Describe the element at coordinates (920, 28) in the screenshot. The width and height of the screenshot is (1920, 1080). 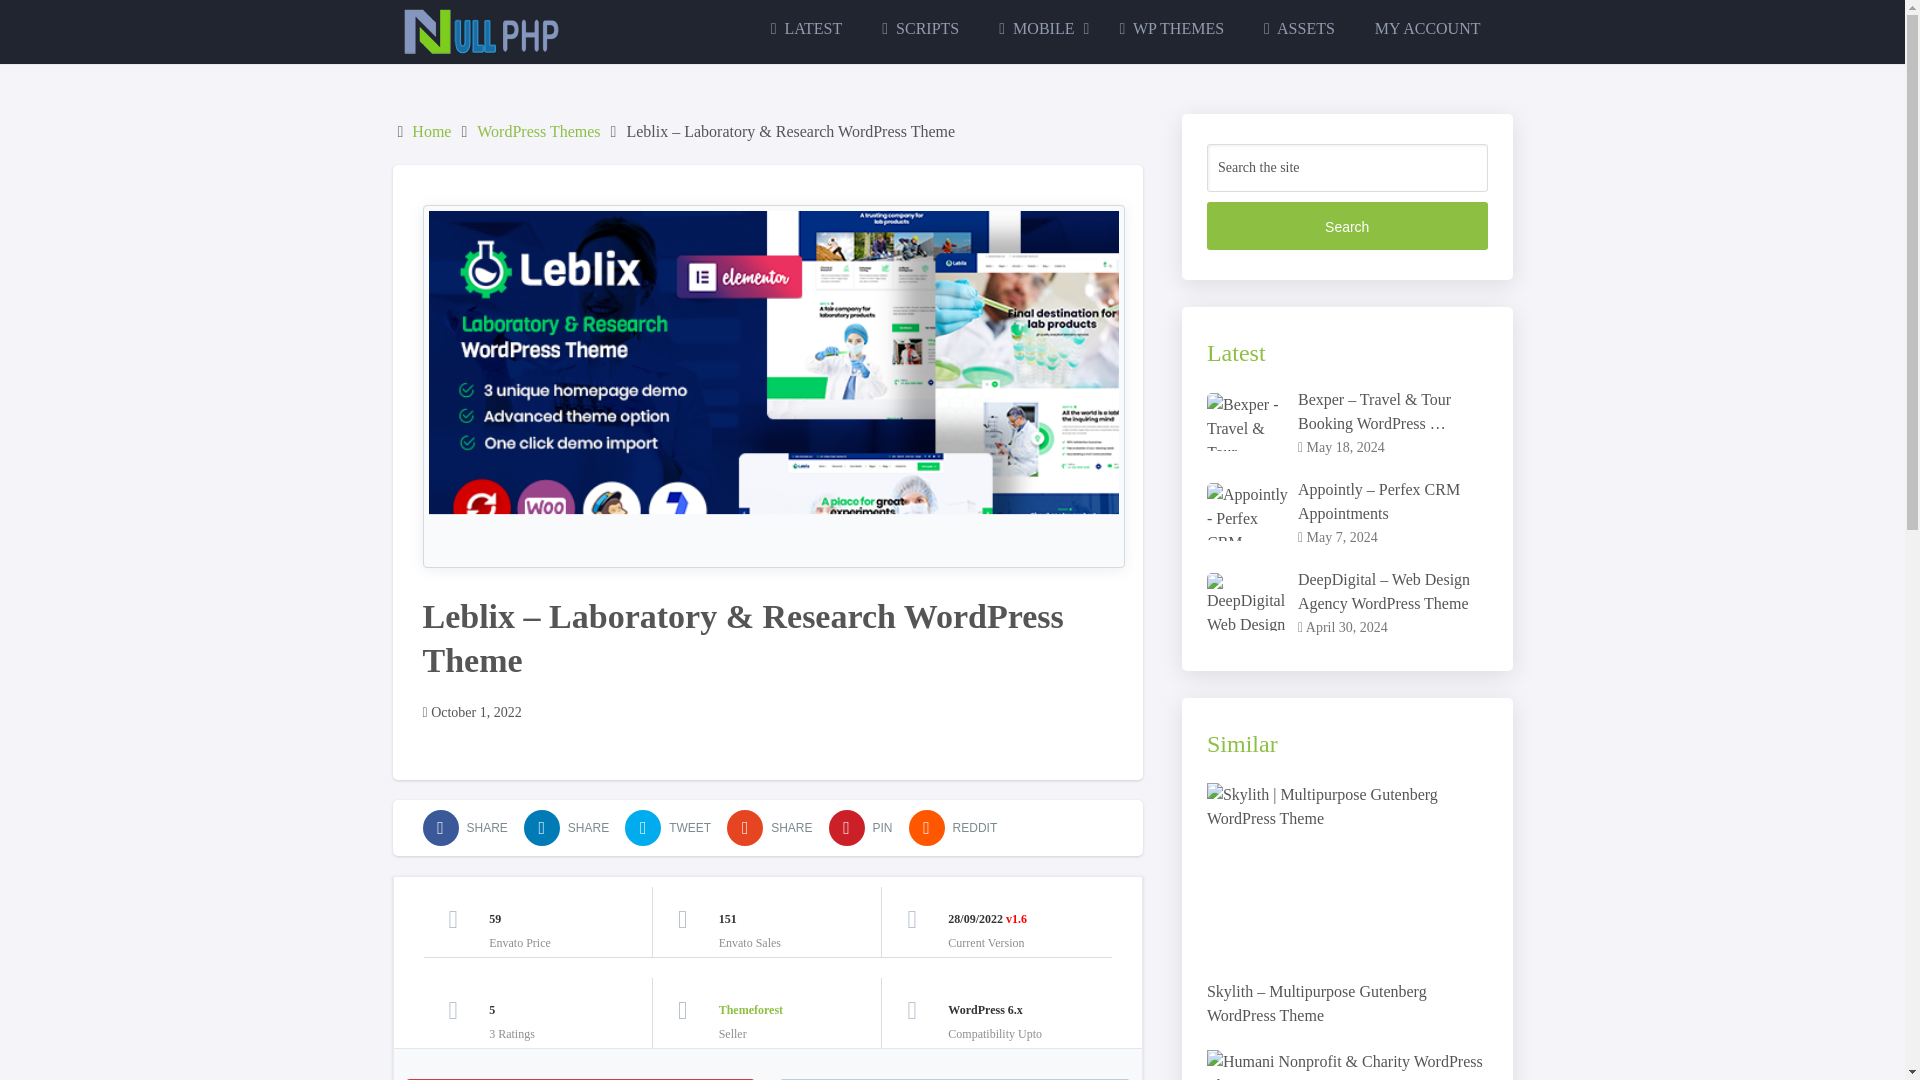
I see `SCRIPTS` at that location.